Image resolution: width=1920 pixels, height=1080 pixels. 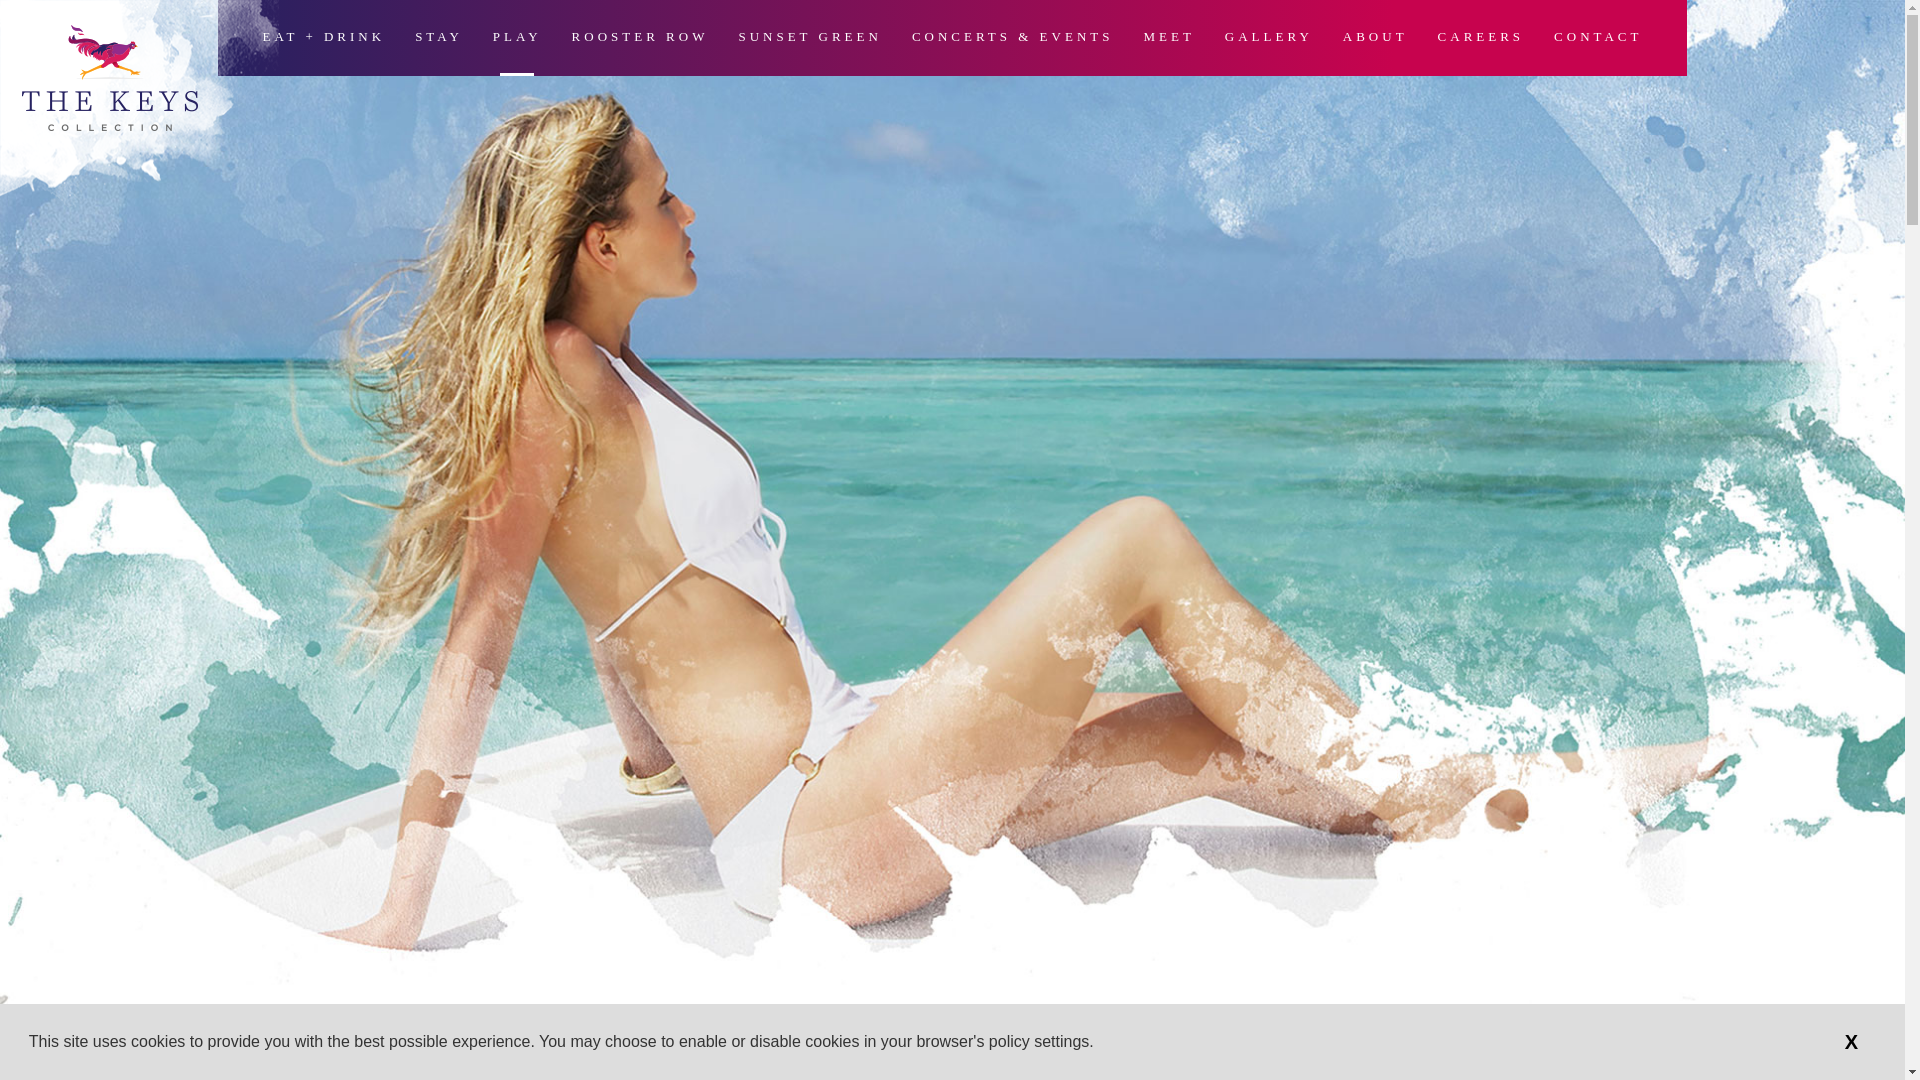 What do you see at coordinates (1374, 40) in the screenshot?
I see `About` at bounding box center [1374, 40].